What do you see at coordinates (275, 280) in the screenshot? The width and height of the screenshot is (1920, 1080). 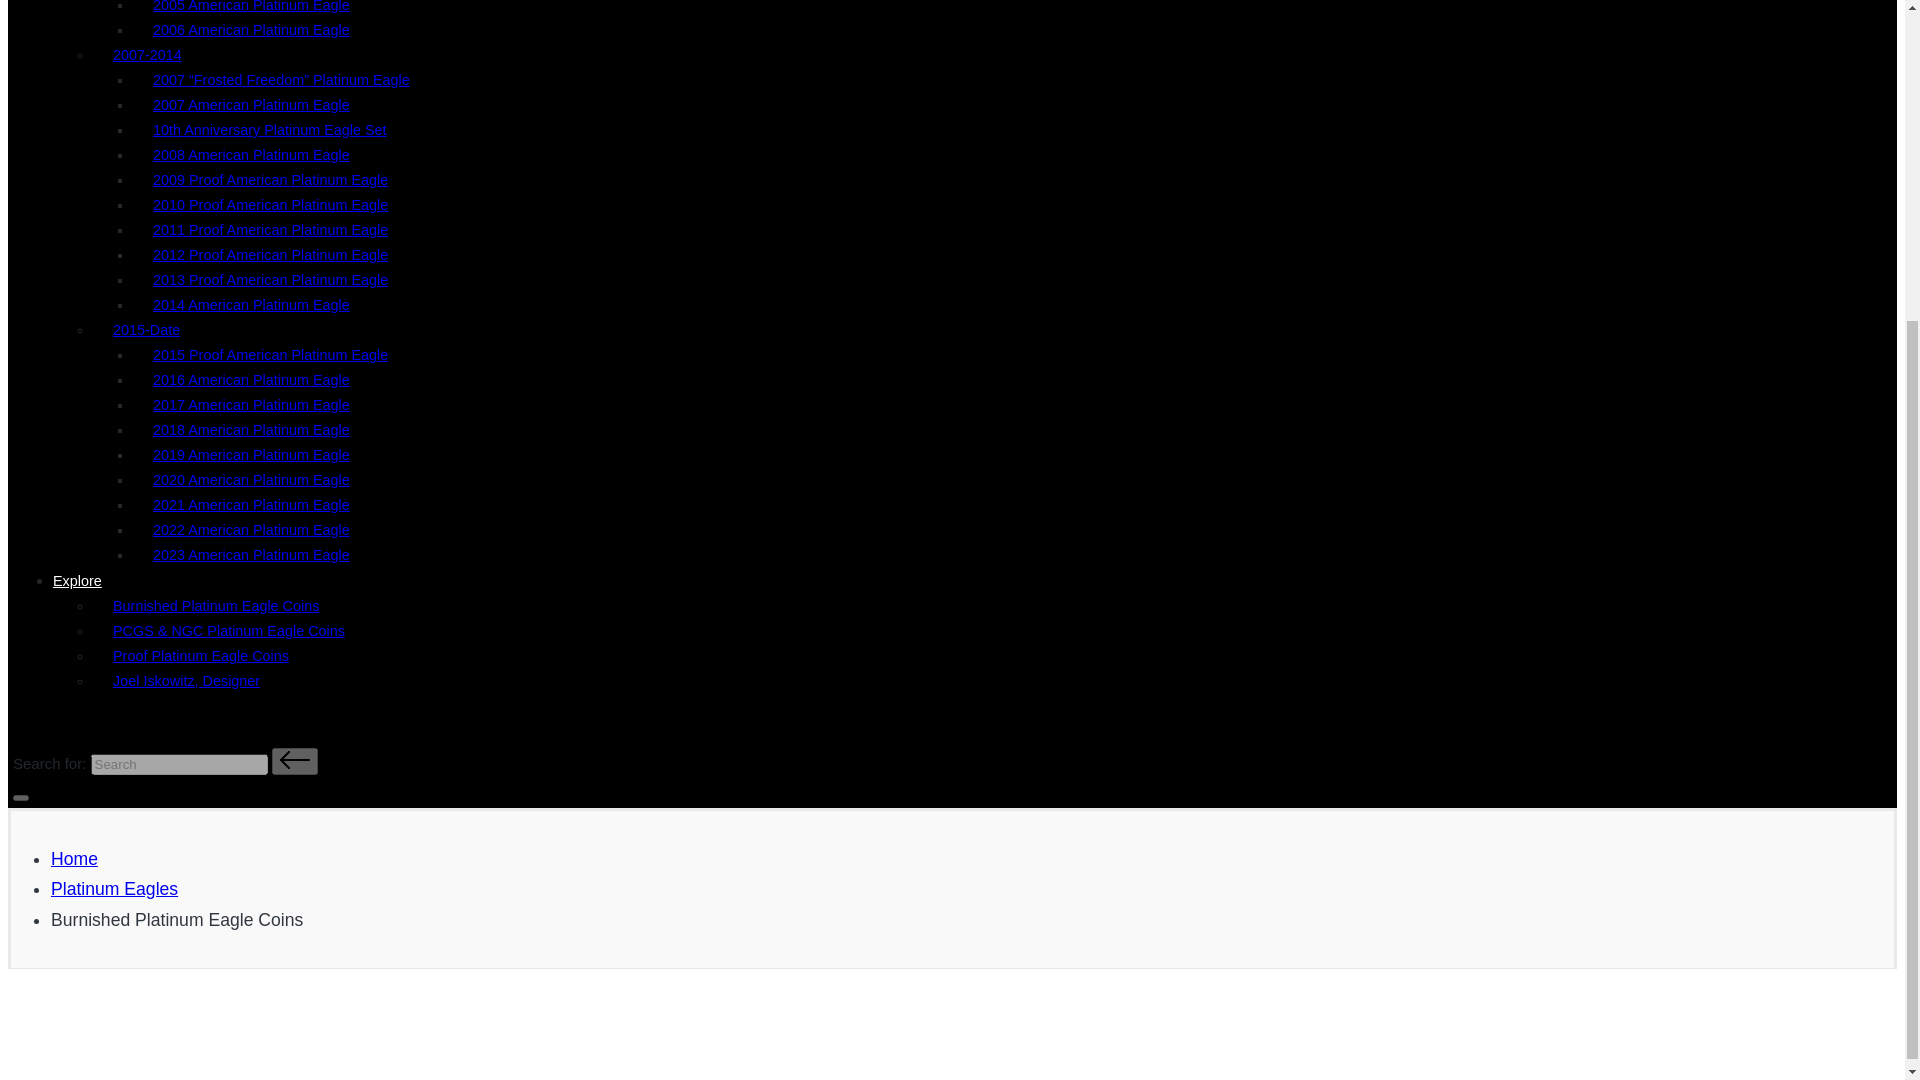 I see `2013 Proof American Platinum Eagle` at bounding box center [275, 280].